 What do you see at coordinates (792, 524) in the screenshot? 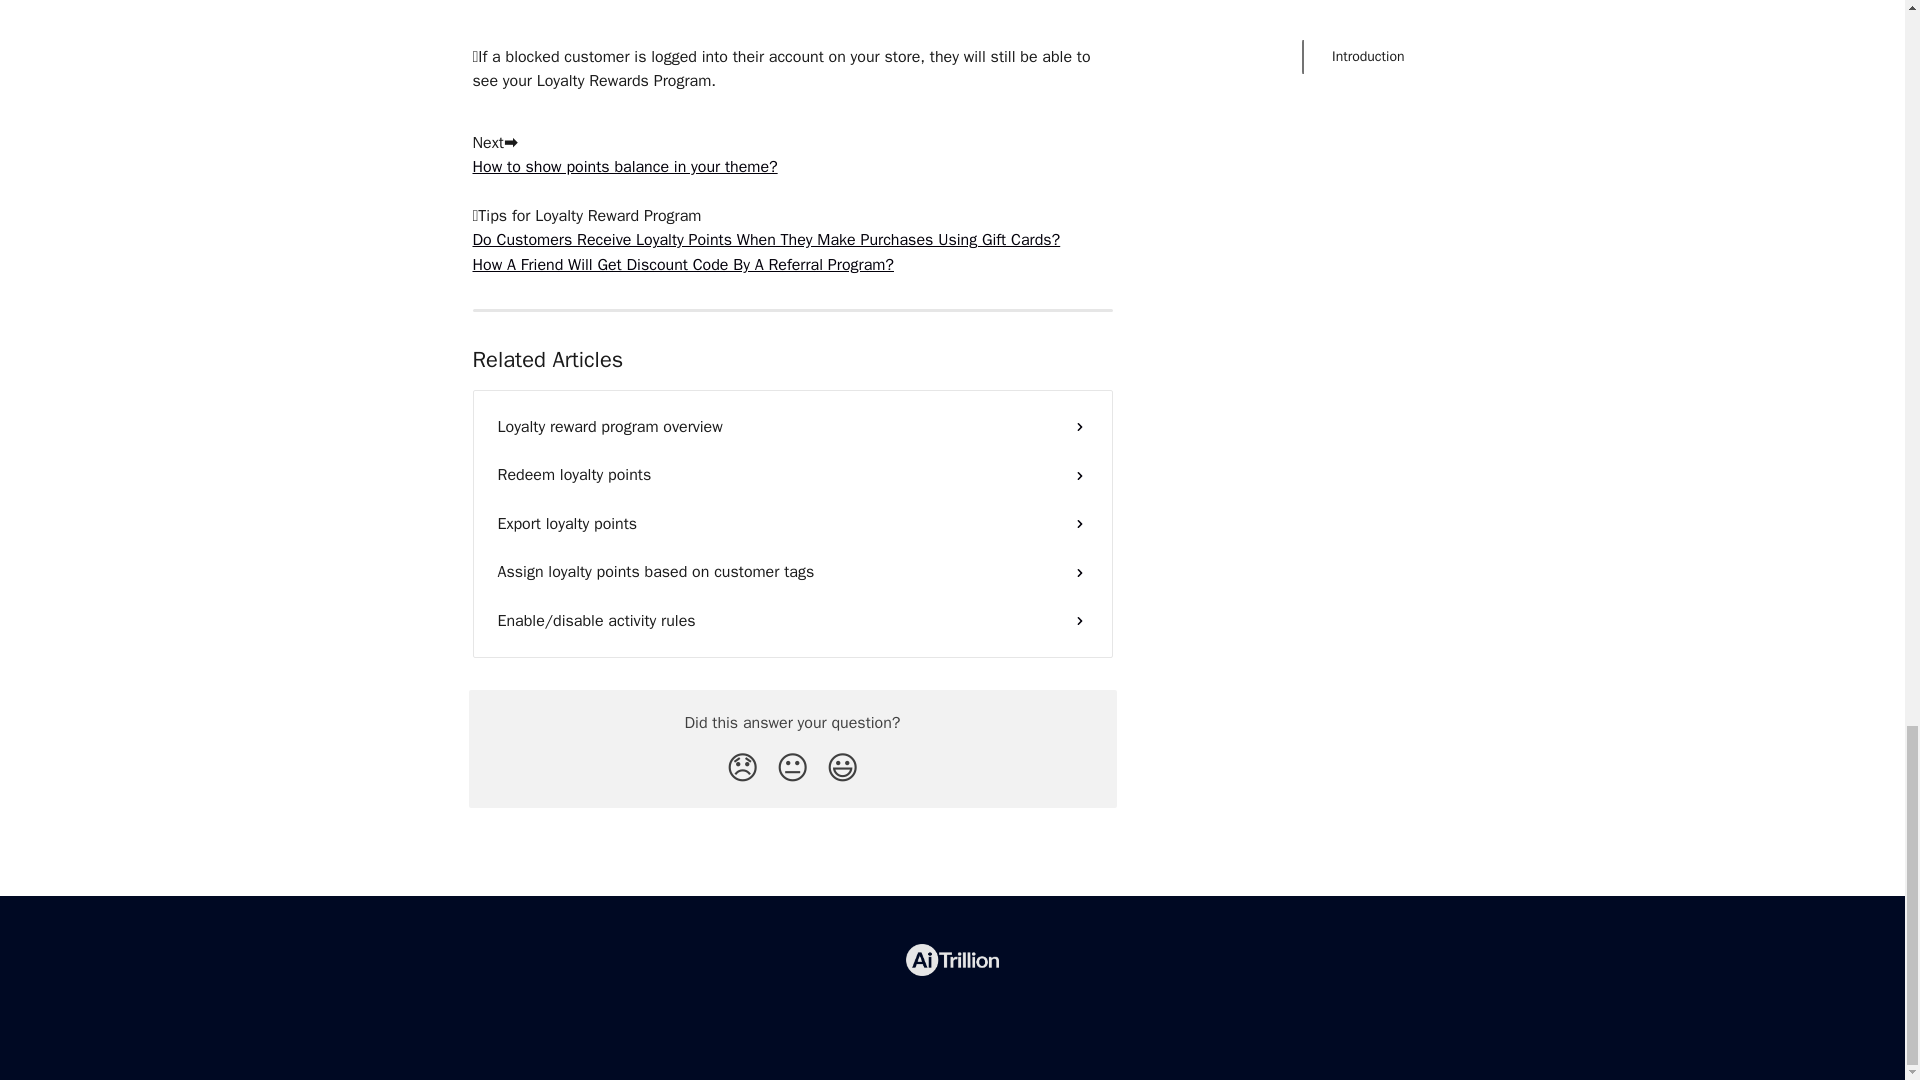
I see `Export loyalty points` at bounding box center [792, 524].